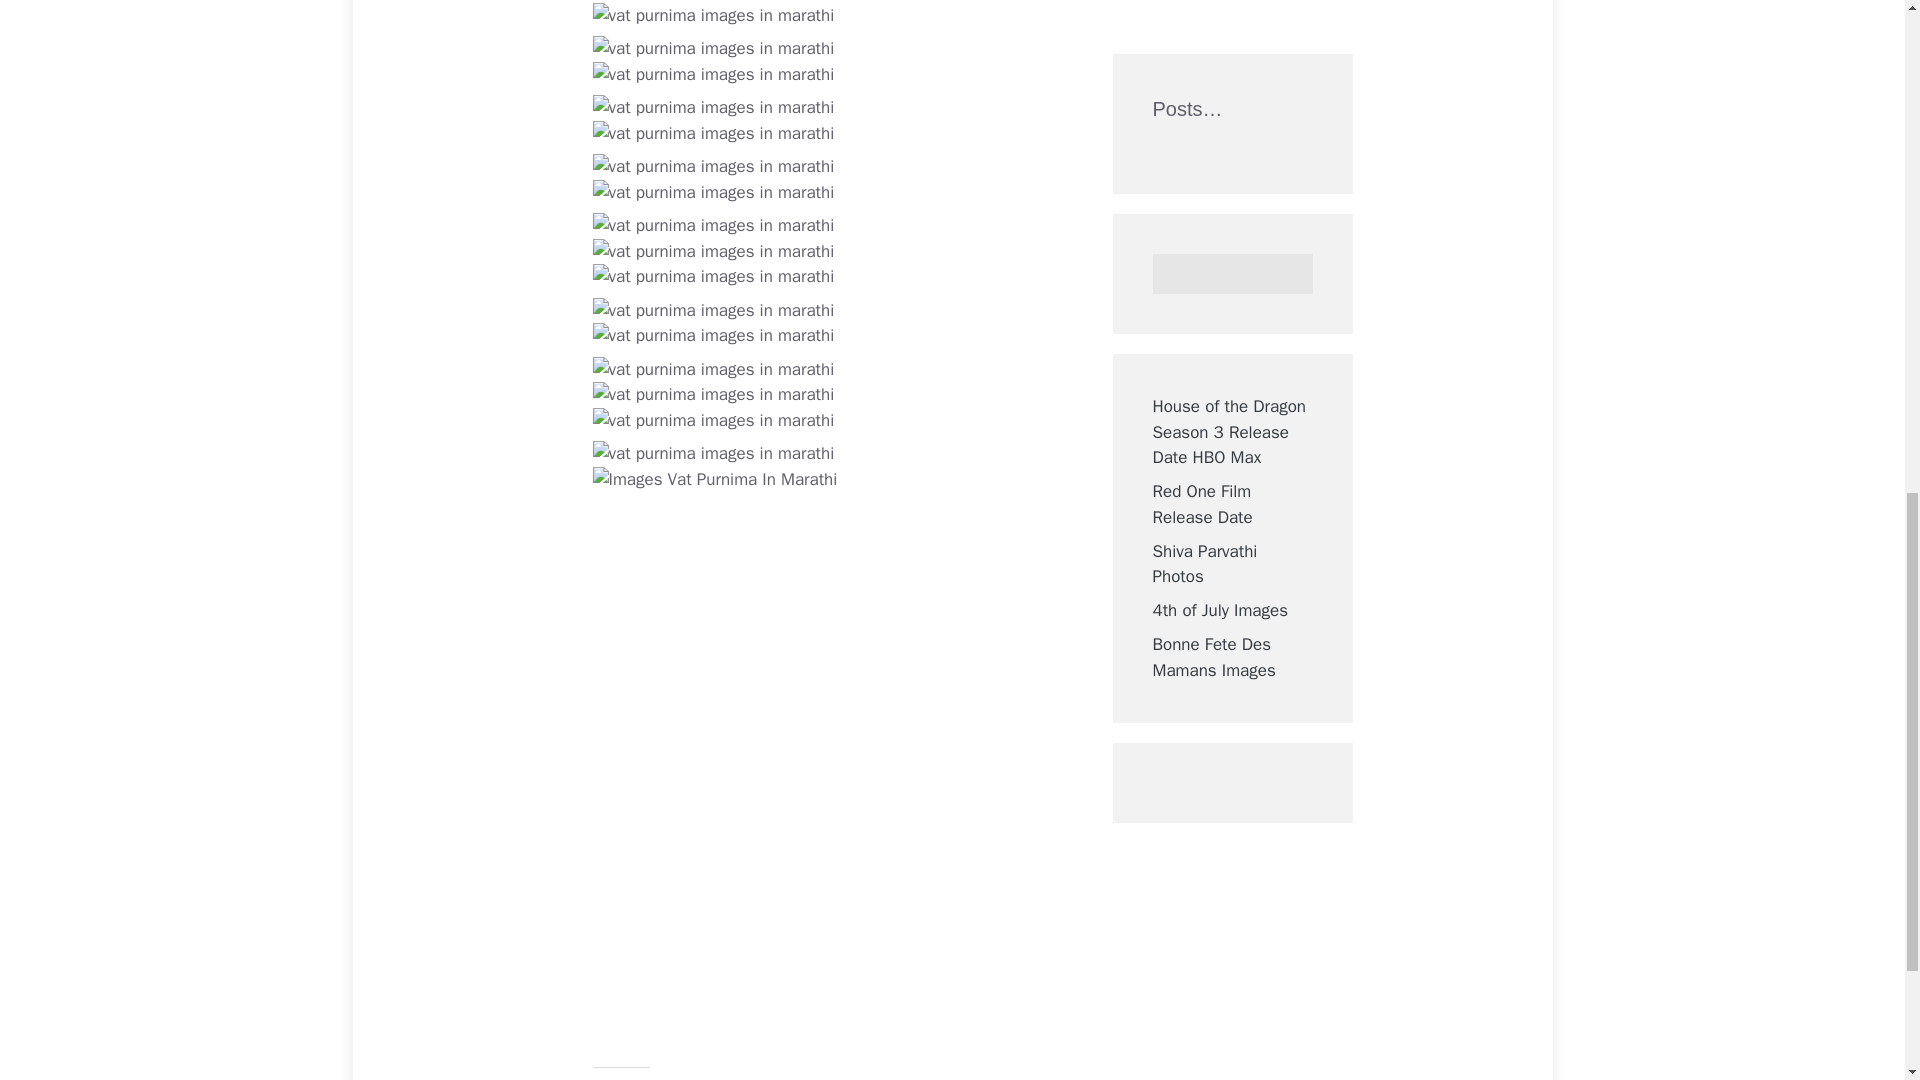  Describe the element at coordinates (712, 167) in the screenshot. I see `Vat Purnima Images In Marathi 10` at that location.